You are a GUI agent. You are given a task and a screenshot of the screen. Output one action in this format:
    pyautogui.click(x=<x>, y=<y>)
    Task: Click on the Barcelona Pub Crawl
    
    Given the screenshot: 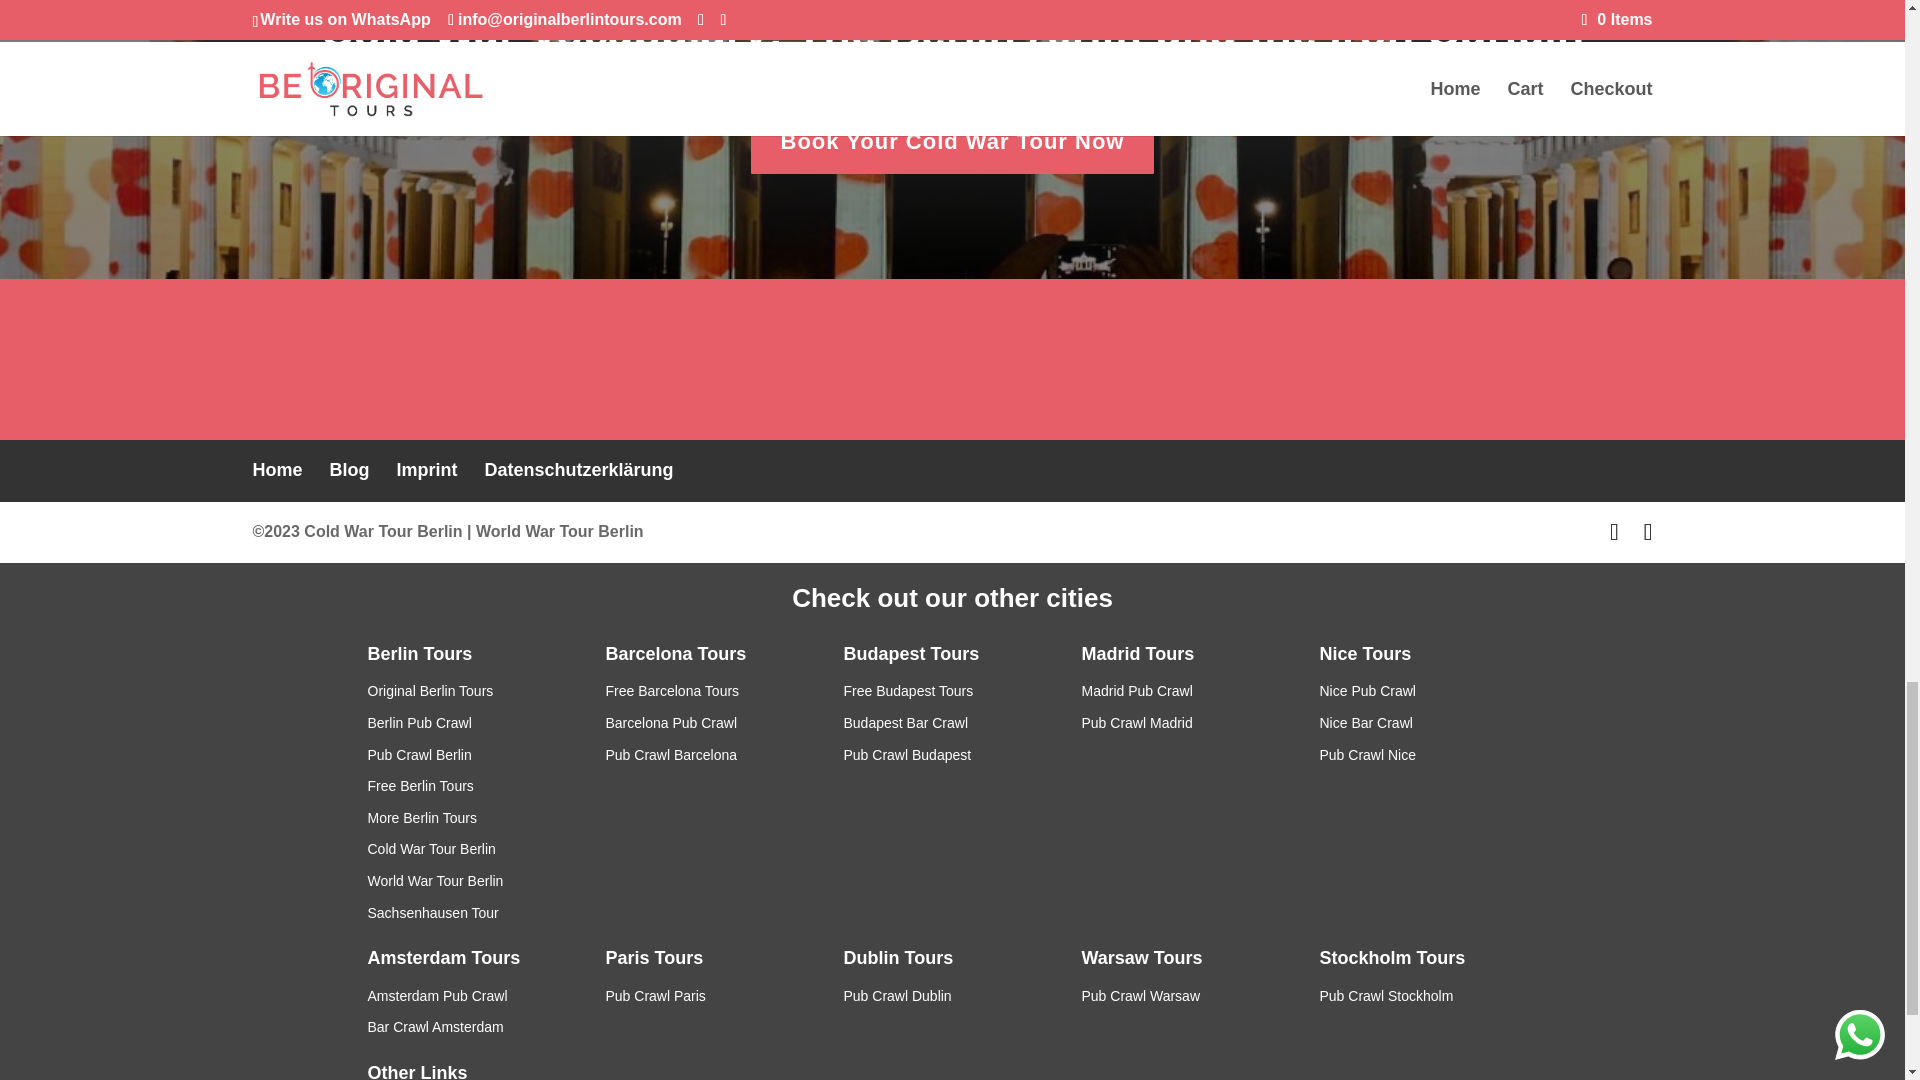 What is the action you would take?
    pyautogui.click(x=672, y=722)
    